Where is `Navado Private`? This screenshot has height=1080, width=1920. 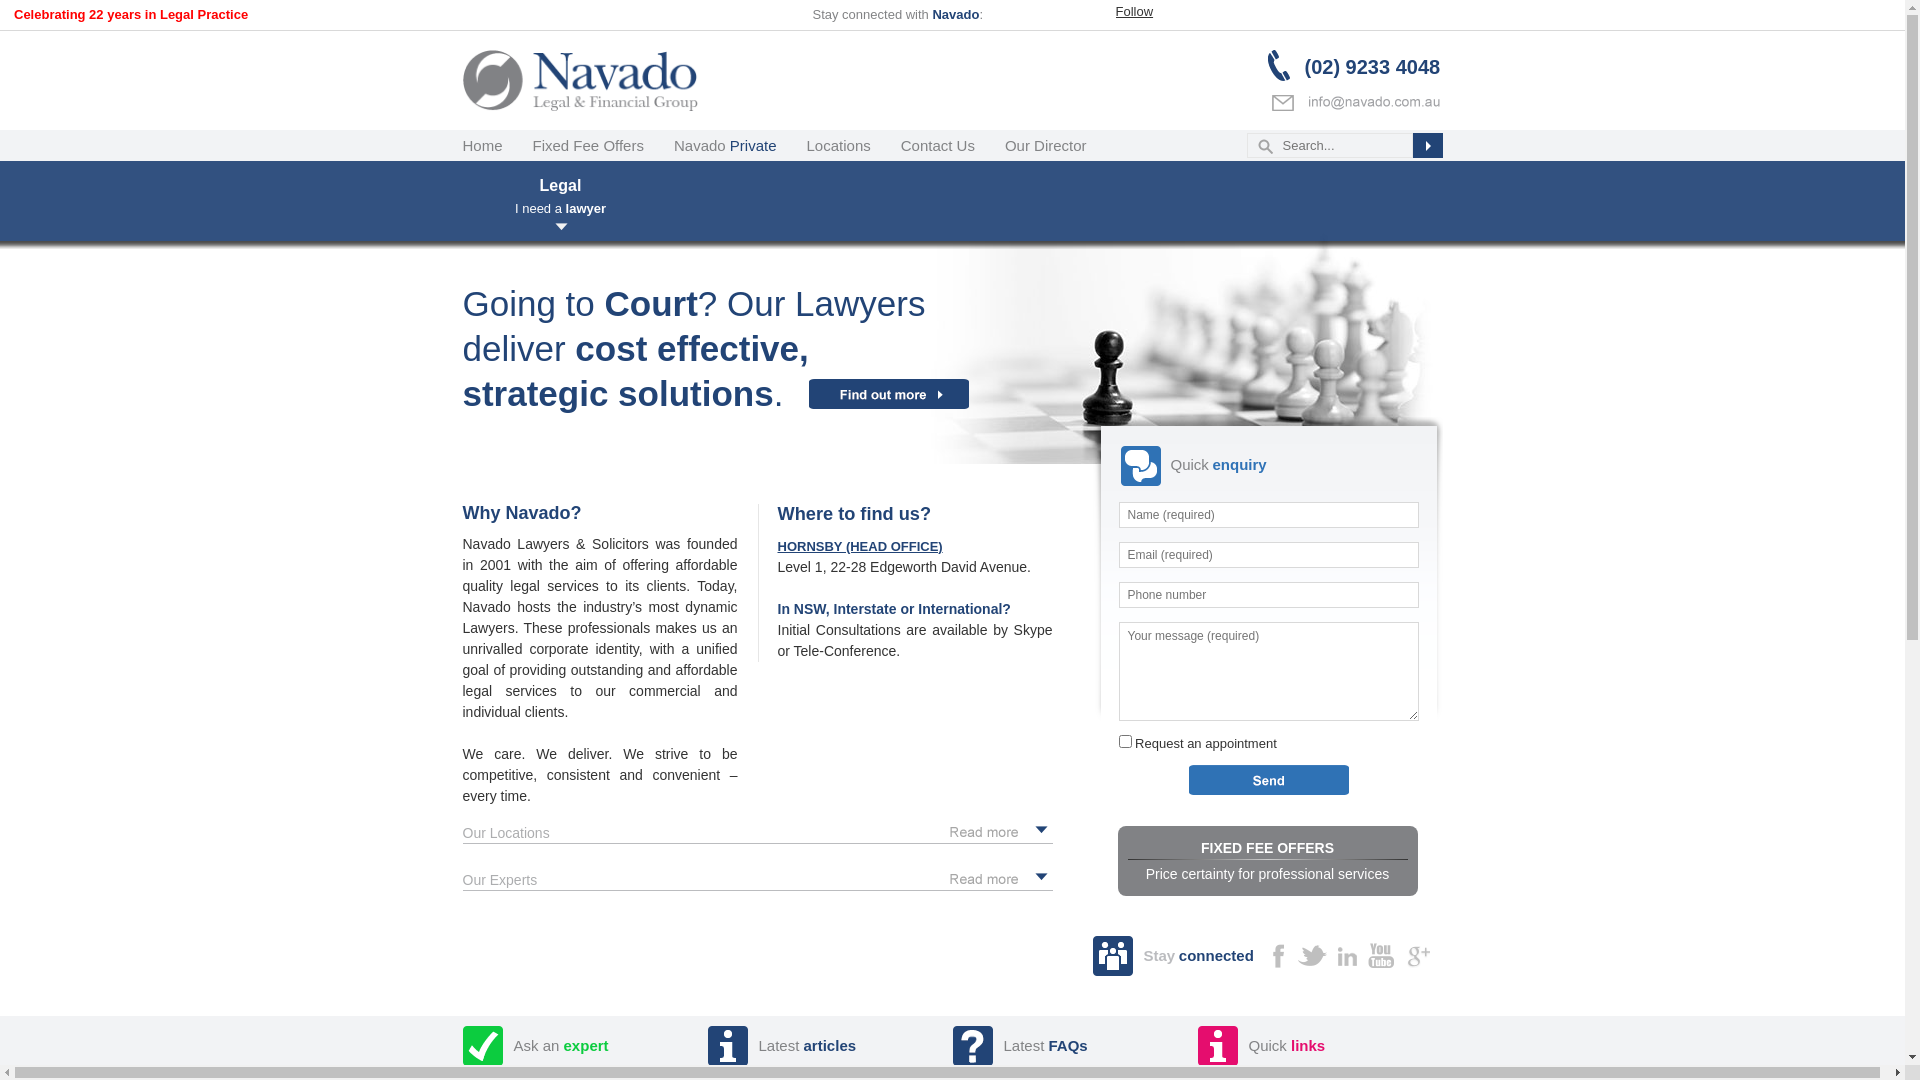
Navado Private is located at coordinates (740, 146).